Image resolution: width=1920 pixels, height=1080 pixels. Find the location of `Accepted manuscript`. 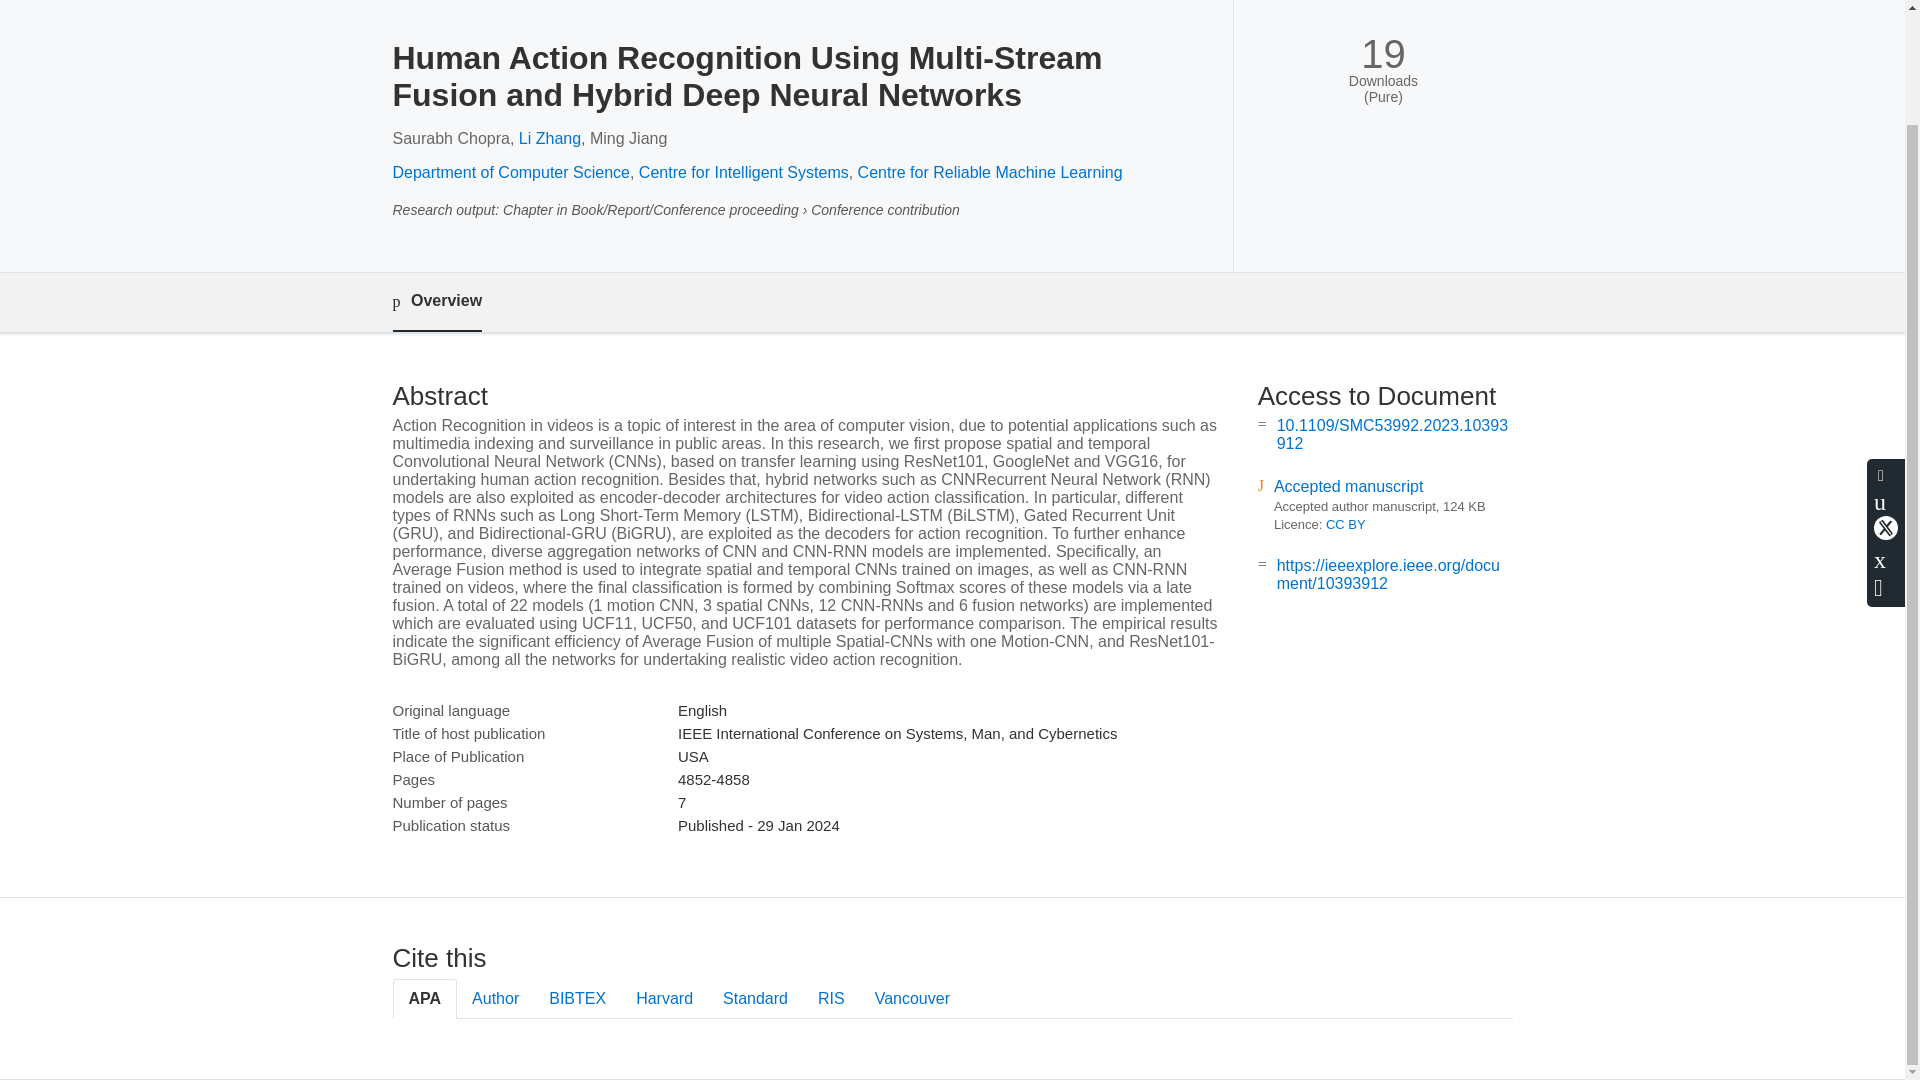

Accepted manuscript is located at coordinates (1348, 486).